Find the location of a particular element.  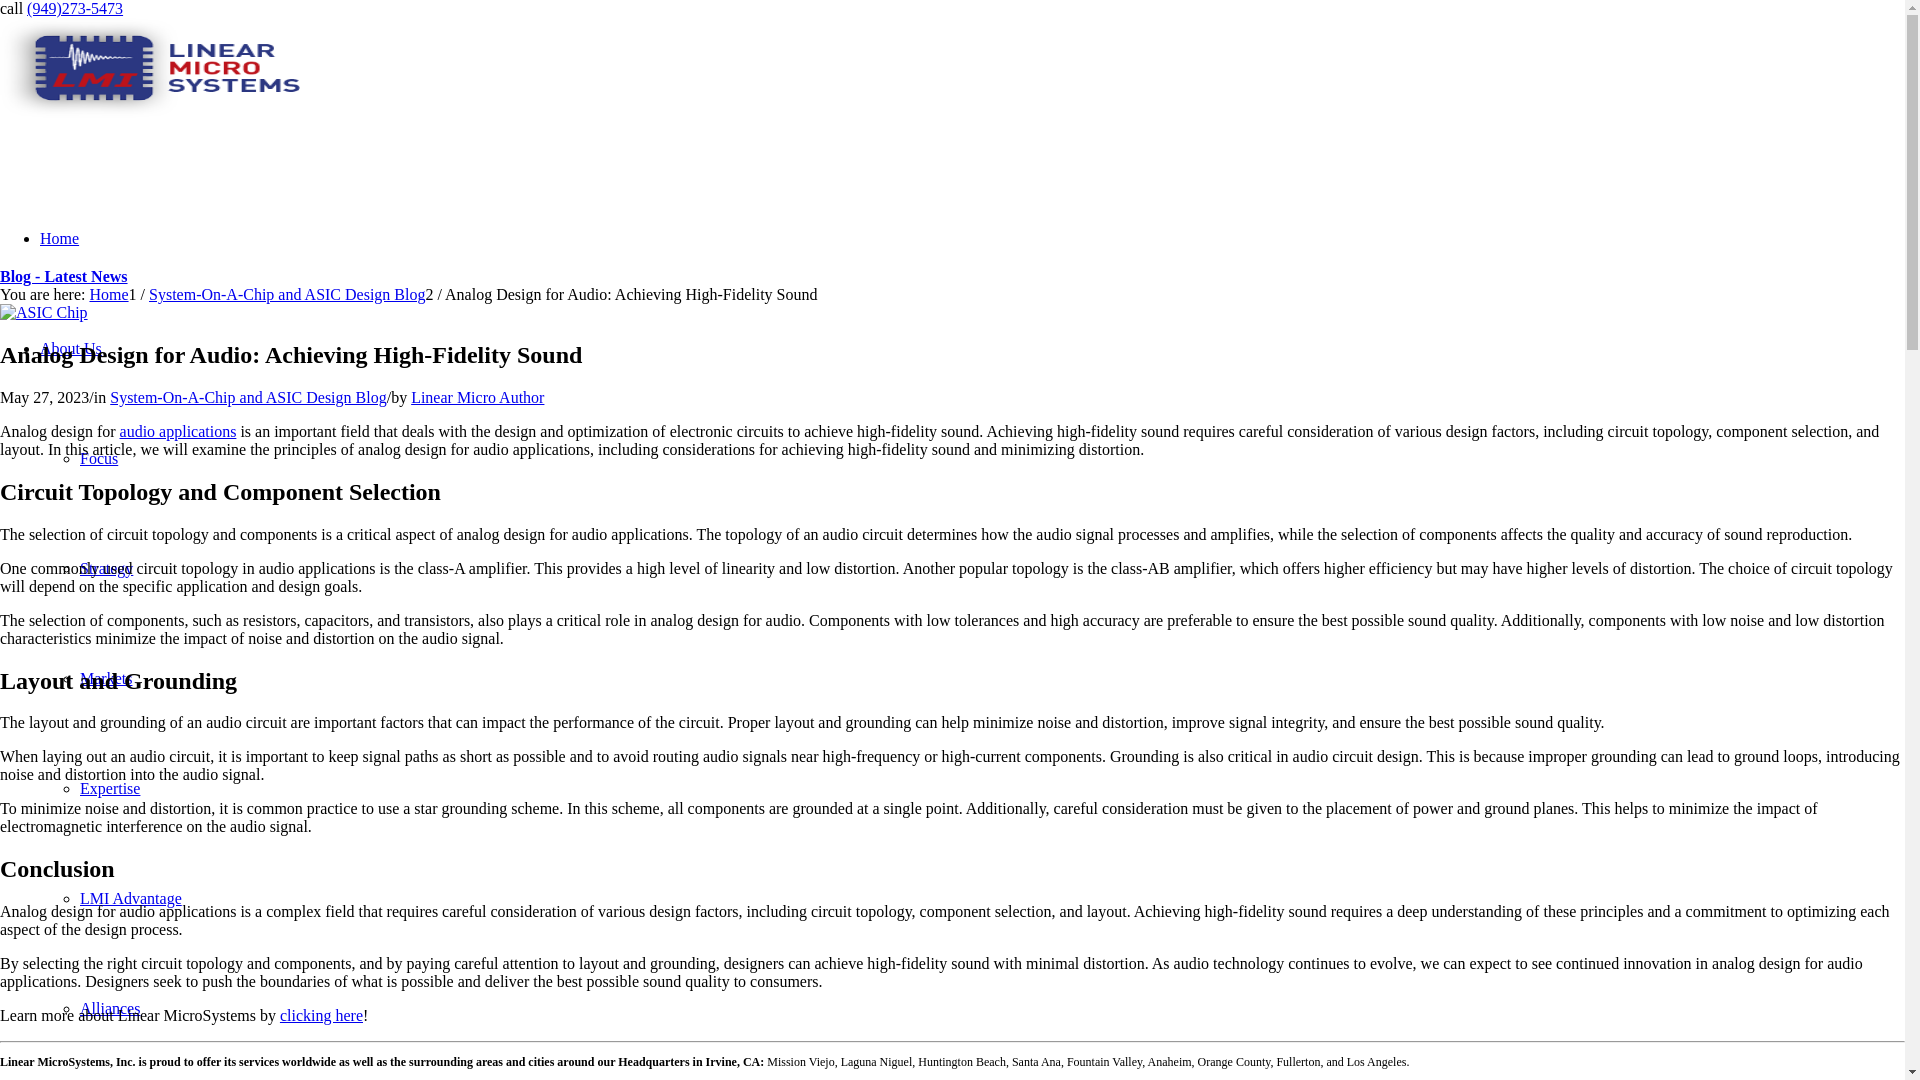

audio applications is located at coordinates (178, 431).